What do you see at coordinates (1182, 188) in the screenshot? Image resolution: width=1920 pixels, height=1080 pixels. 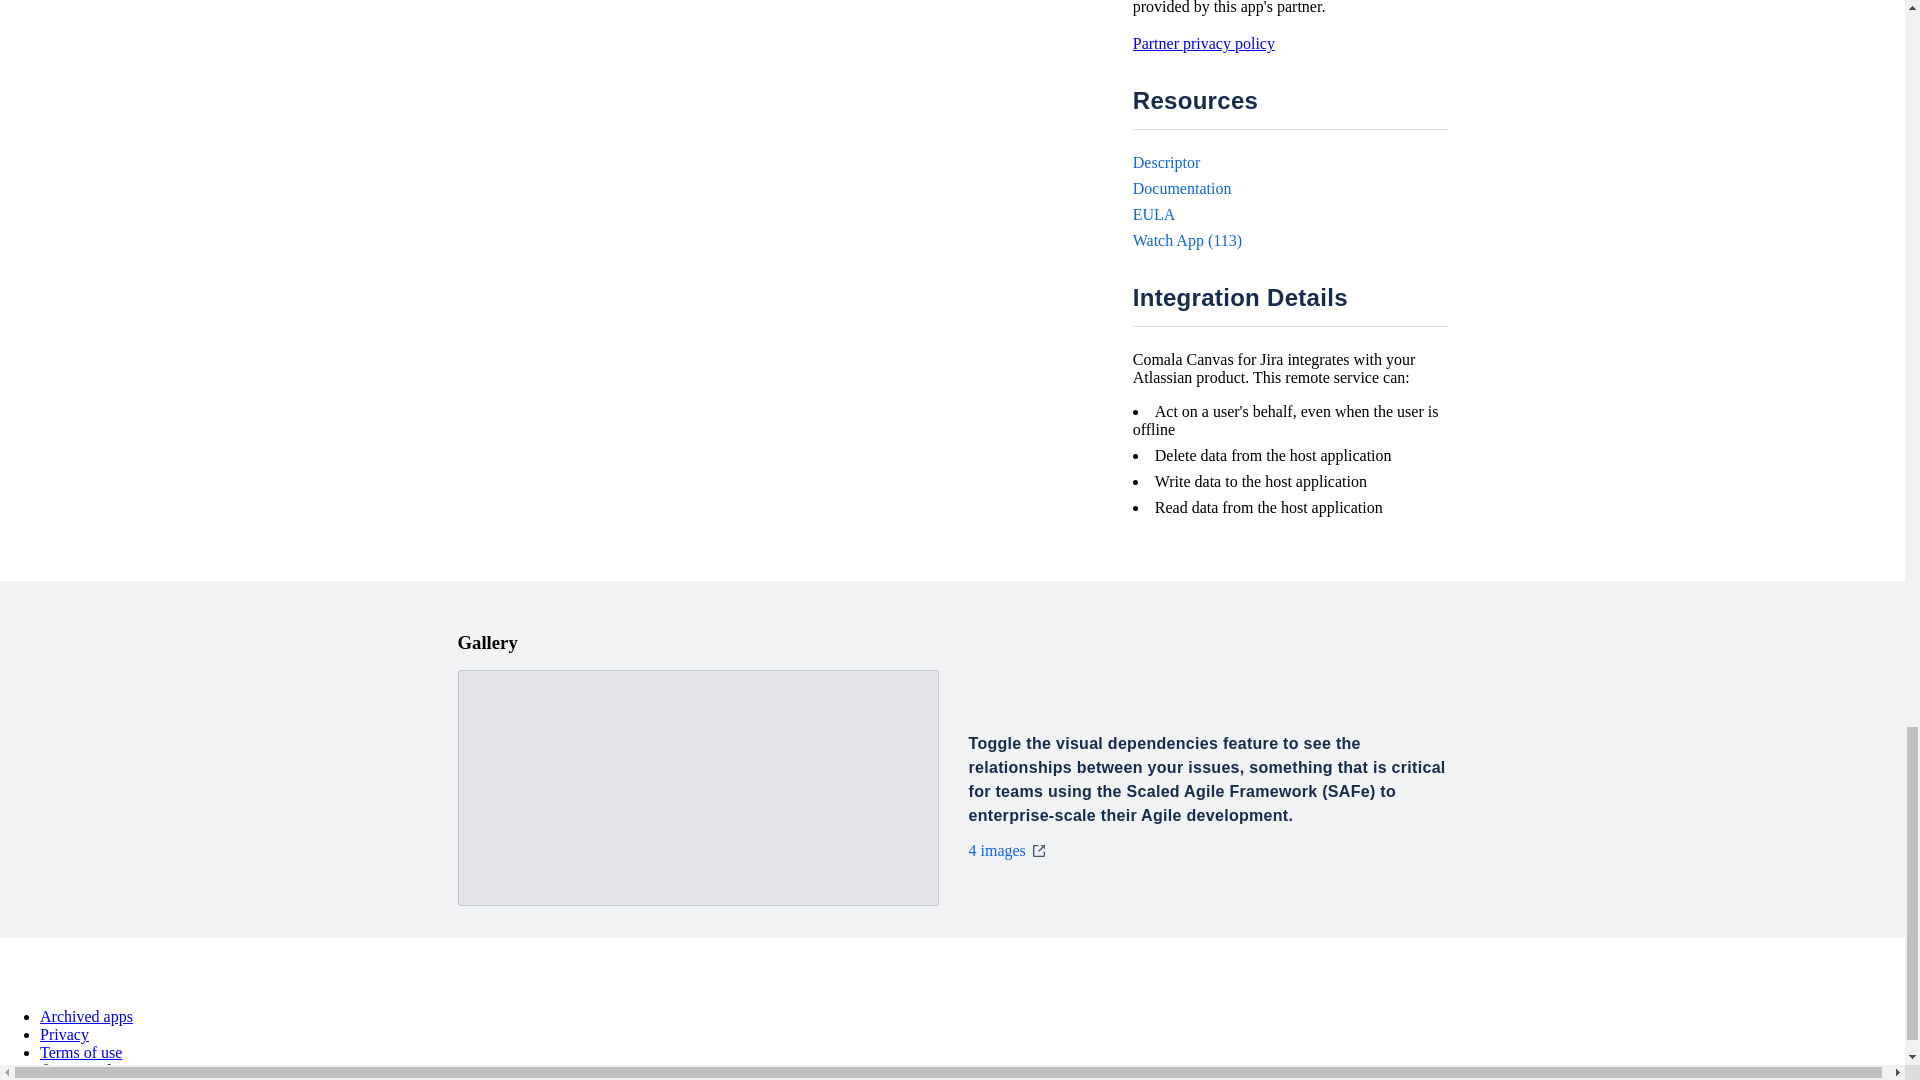 I see `Documentation` at bounding box center [1182, 188].